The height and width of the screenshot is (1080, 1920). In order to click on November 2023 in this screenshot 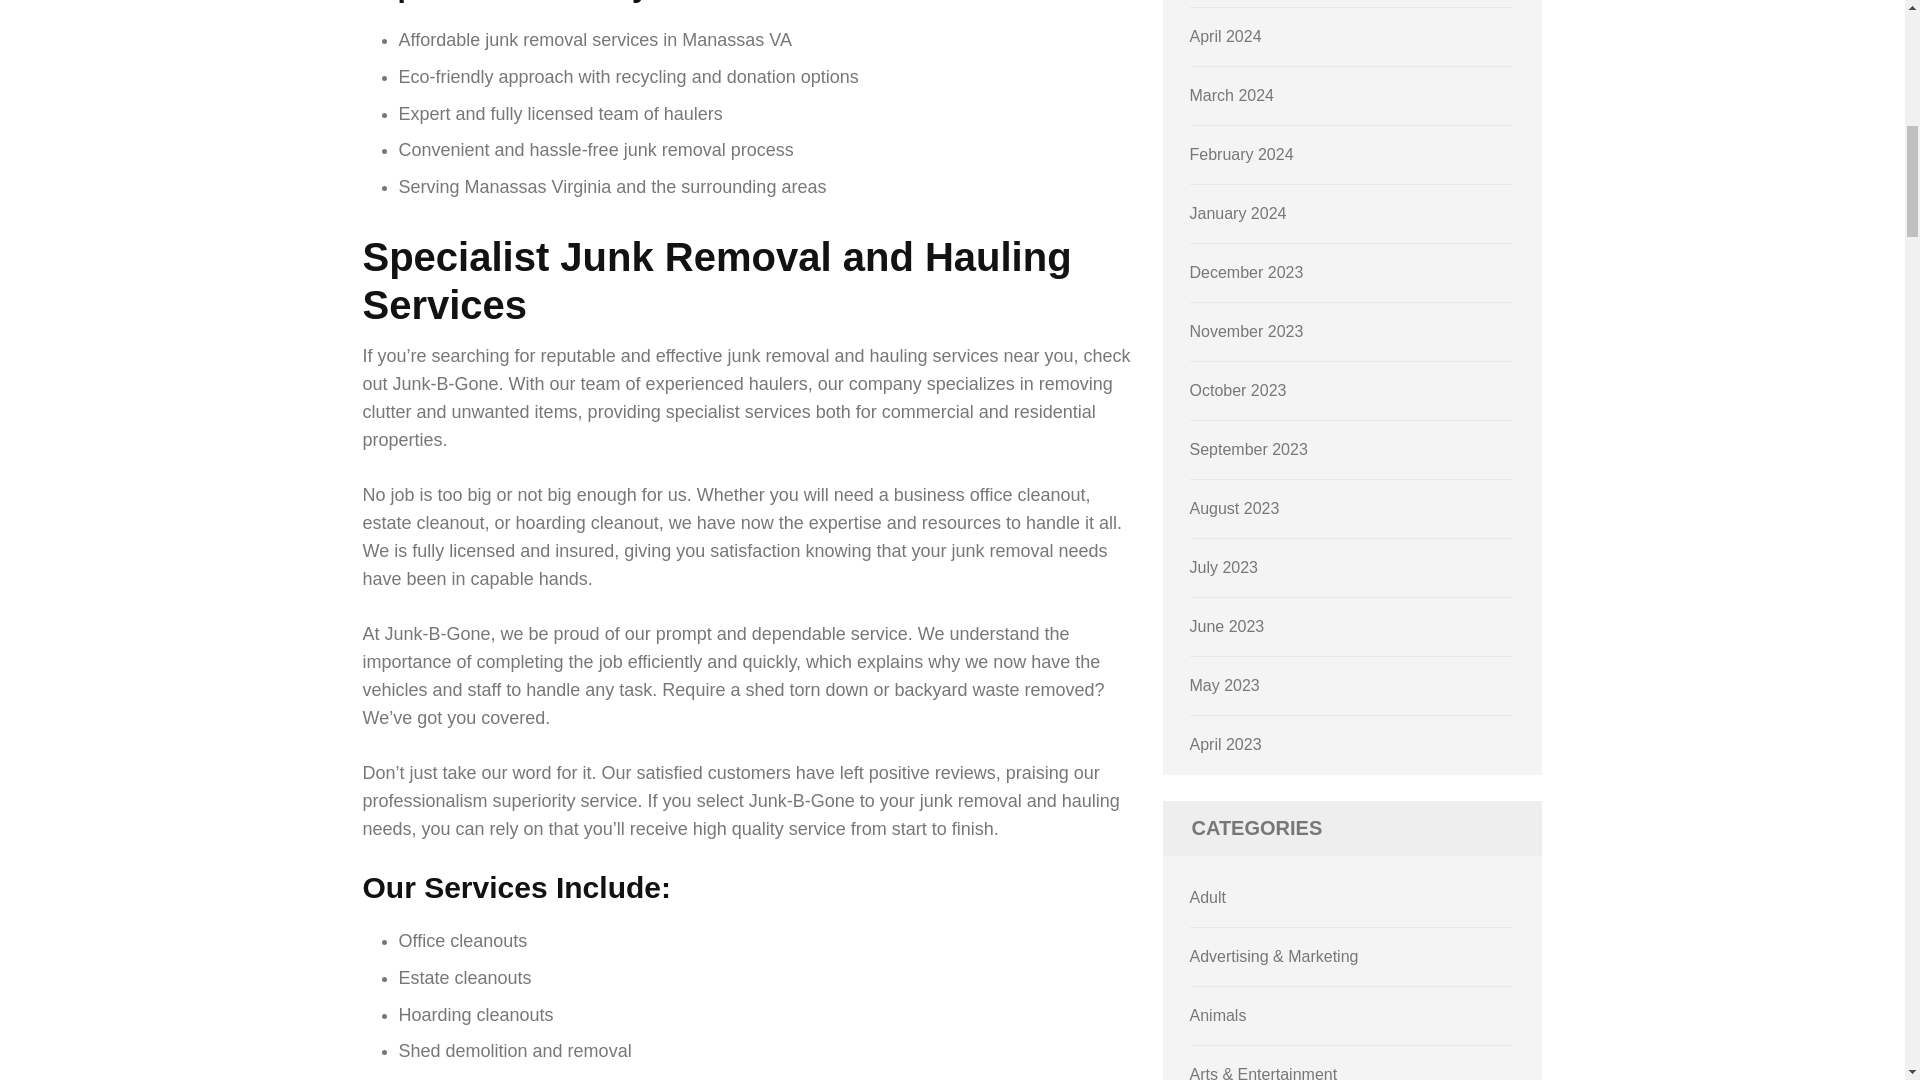, I will do `click(1246, 331)`.